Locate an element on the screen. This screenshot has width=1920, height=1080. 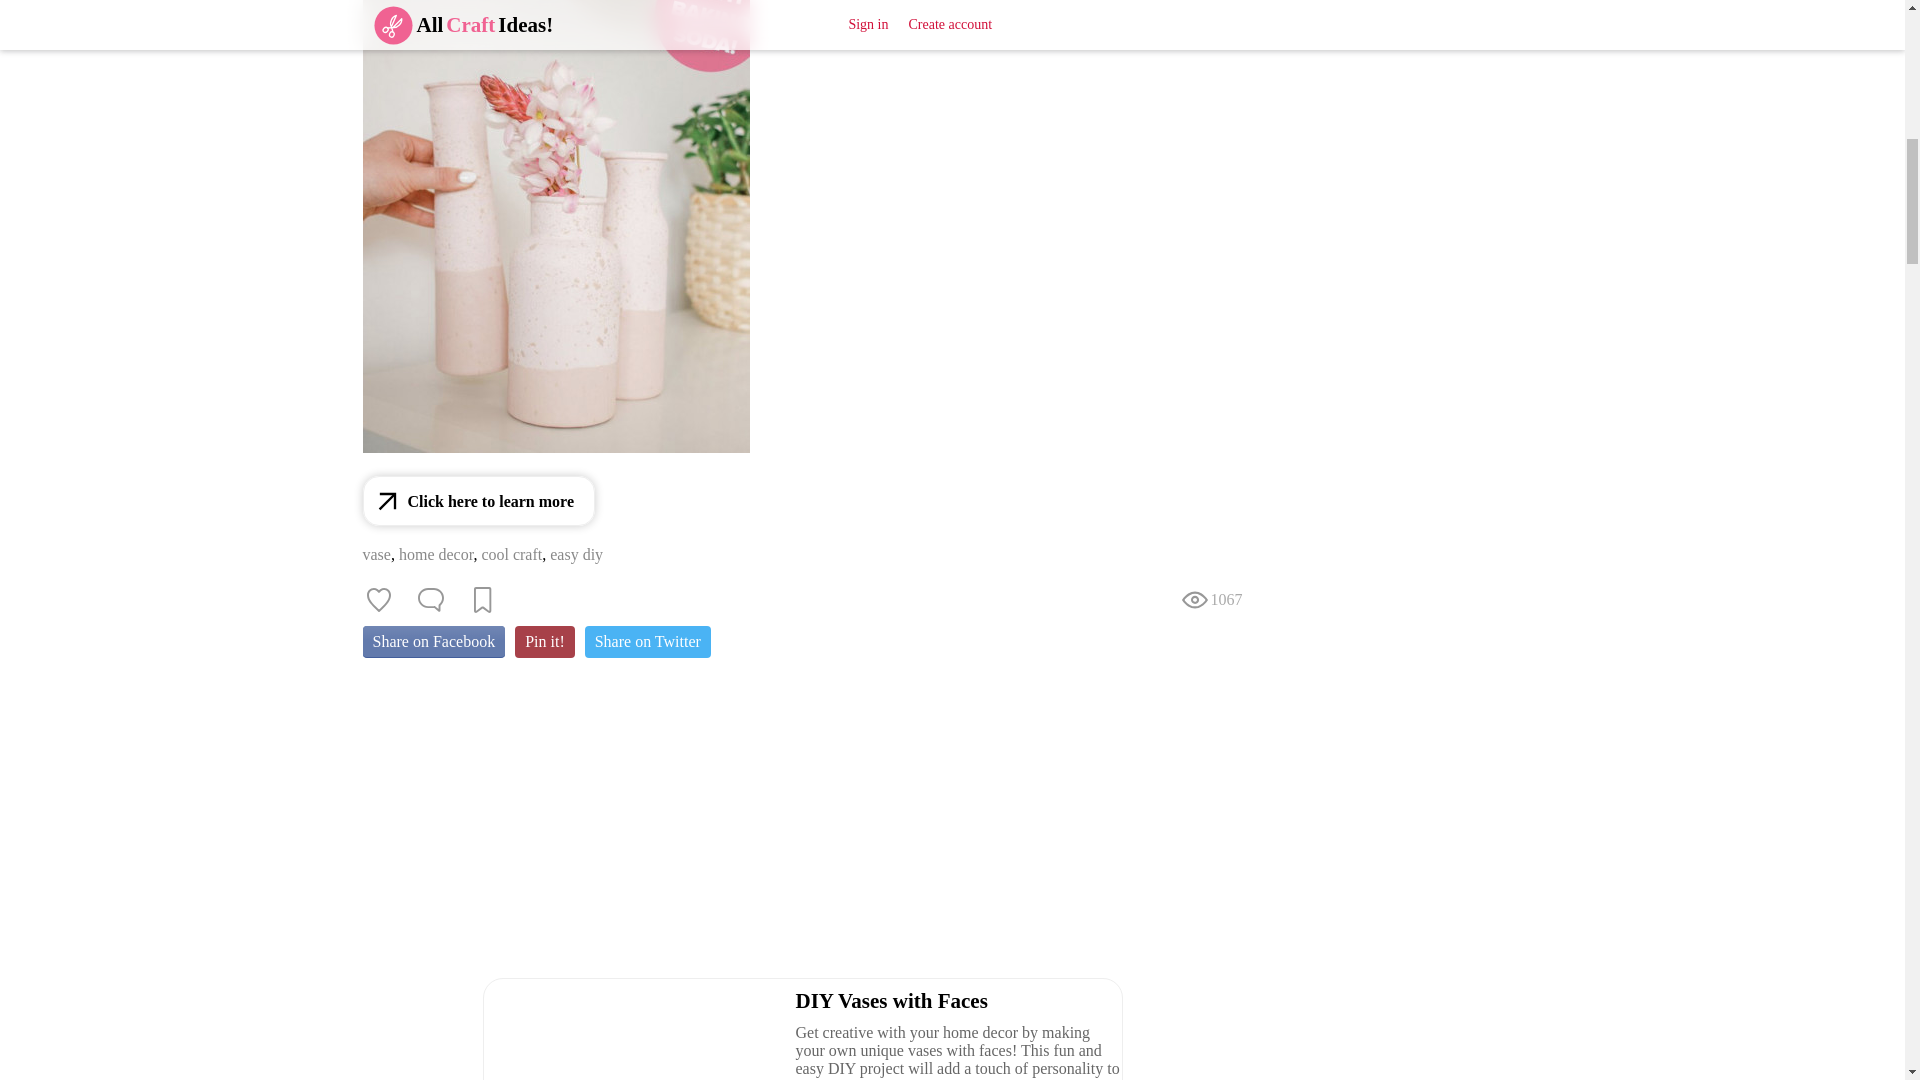
Pin it! is located at coordinates (544, 642).